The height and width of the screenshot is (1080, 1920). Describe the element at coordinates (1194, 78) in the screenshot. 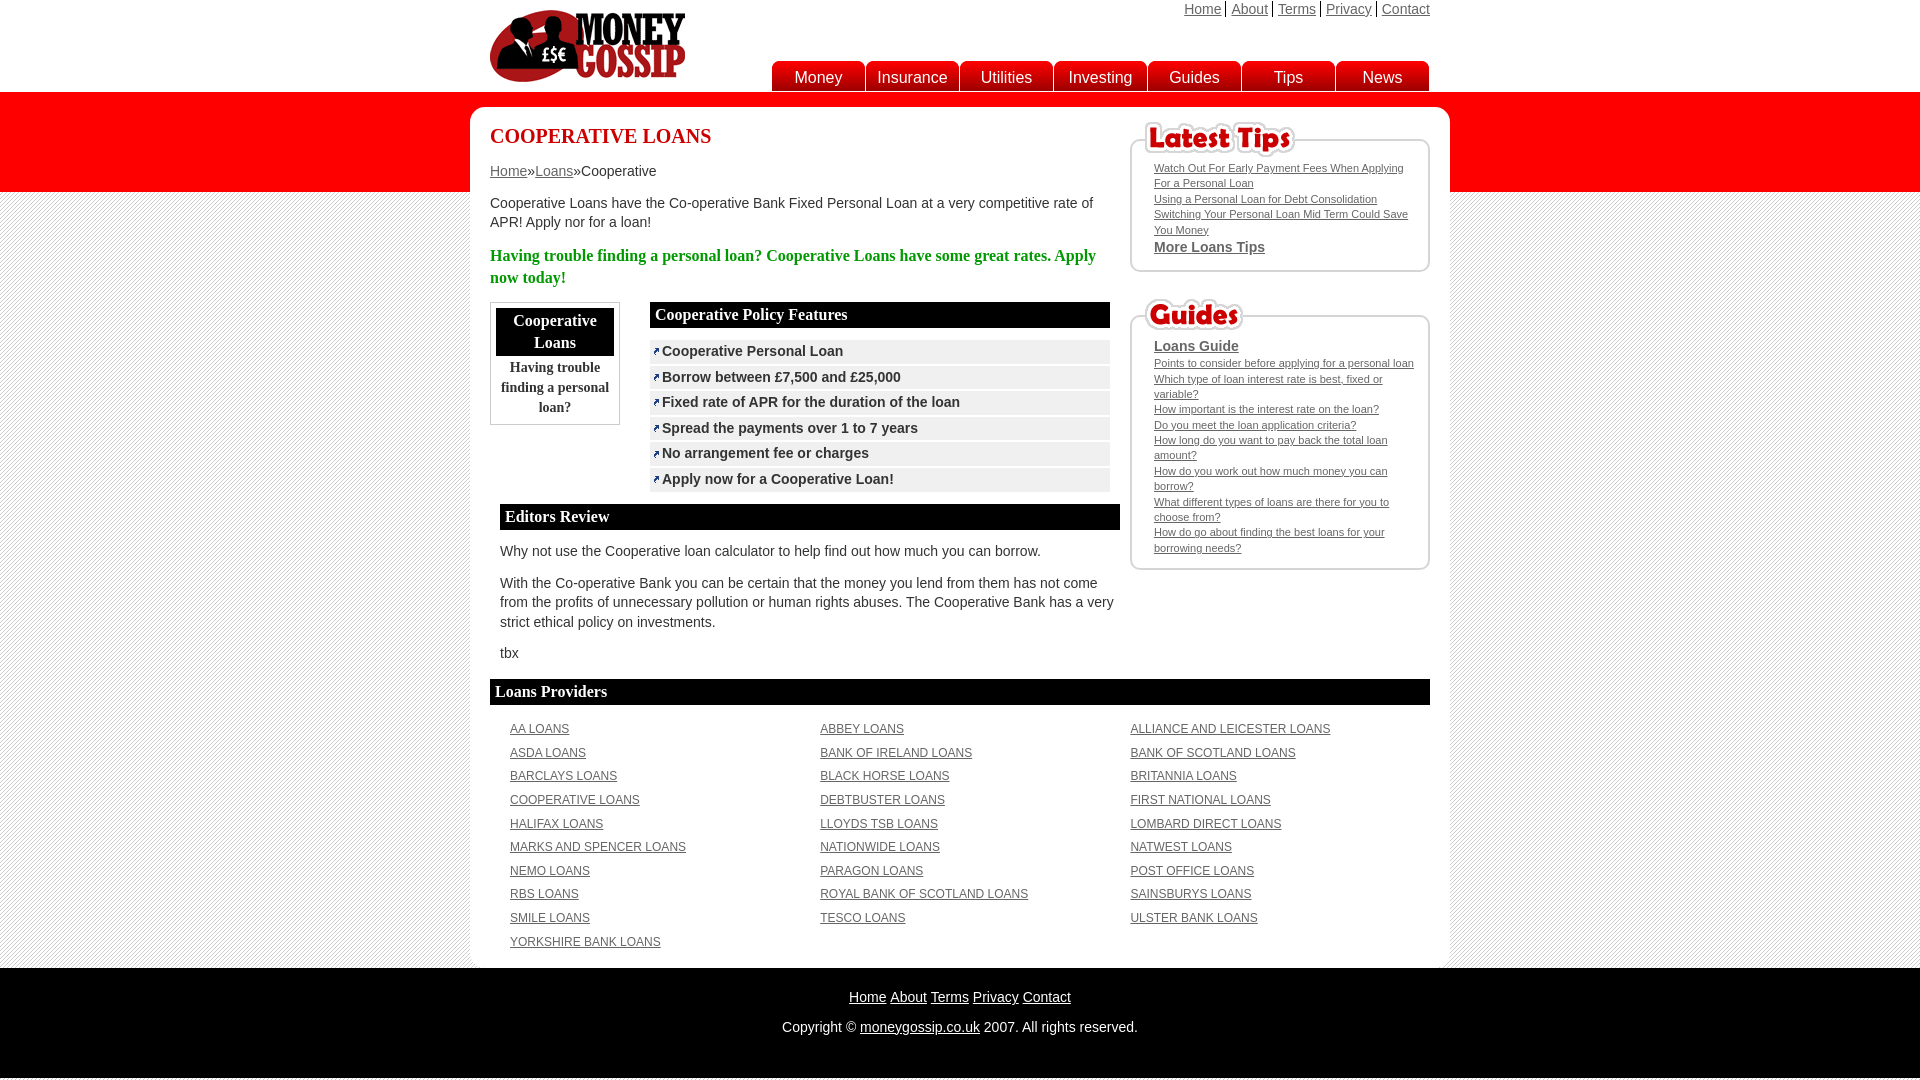

I see `Guides` at that location.